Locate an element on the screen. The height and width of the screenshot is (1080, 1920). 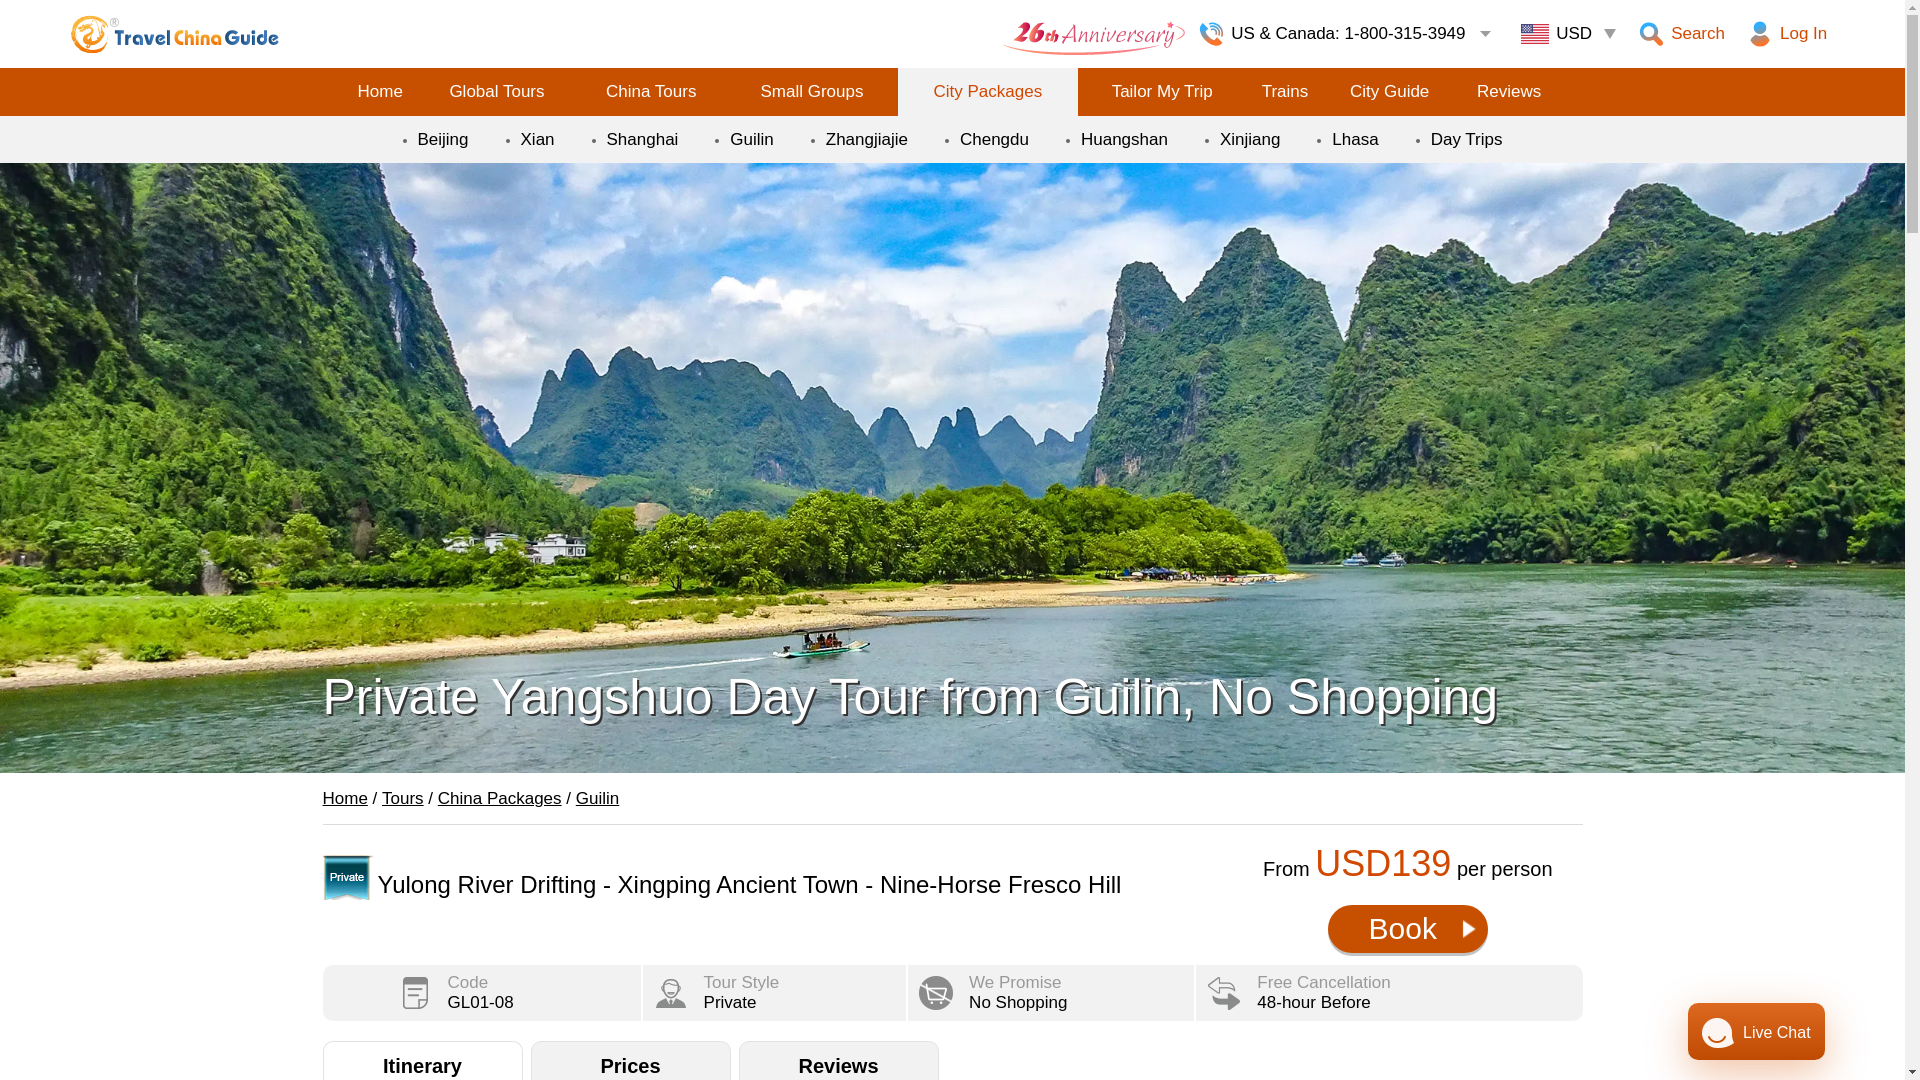
China Packages is located at coordinates (500, 798).